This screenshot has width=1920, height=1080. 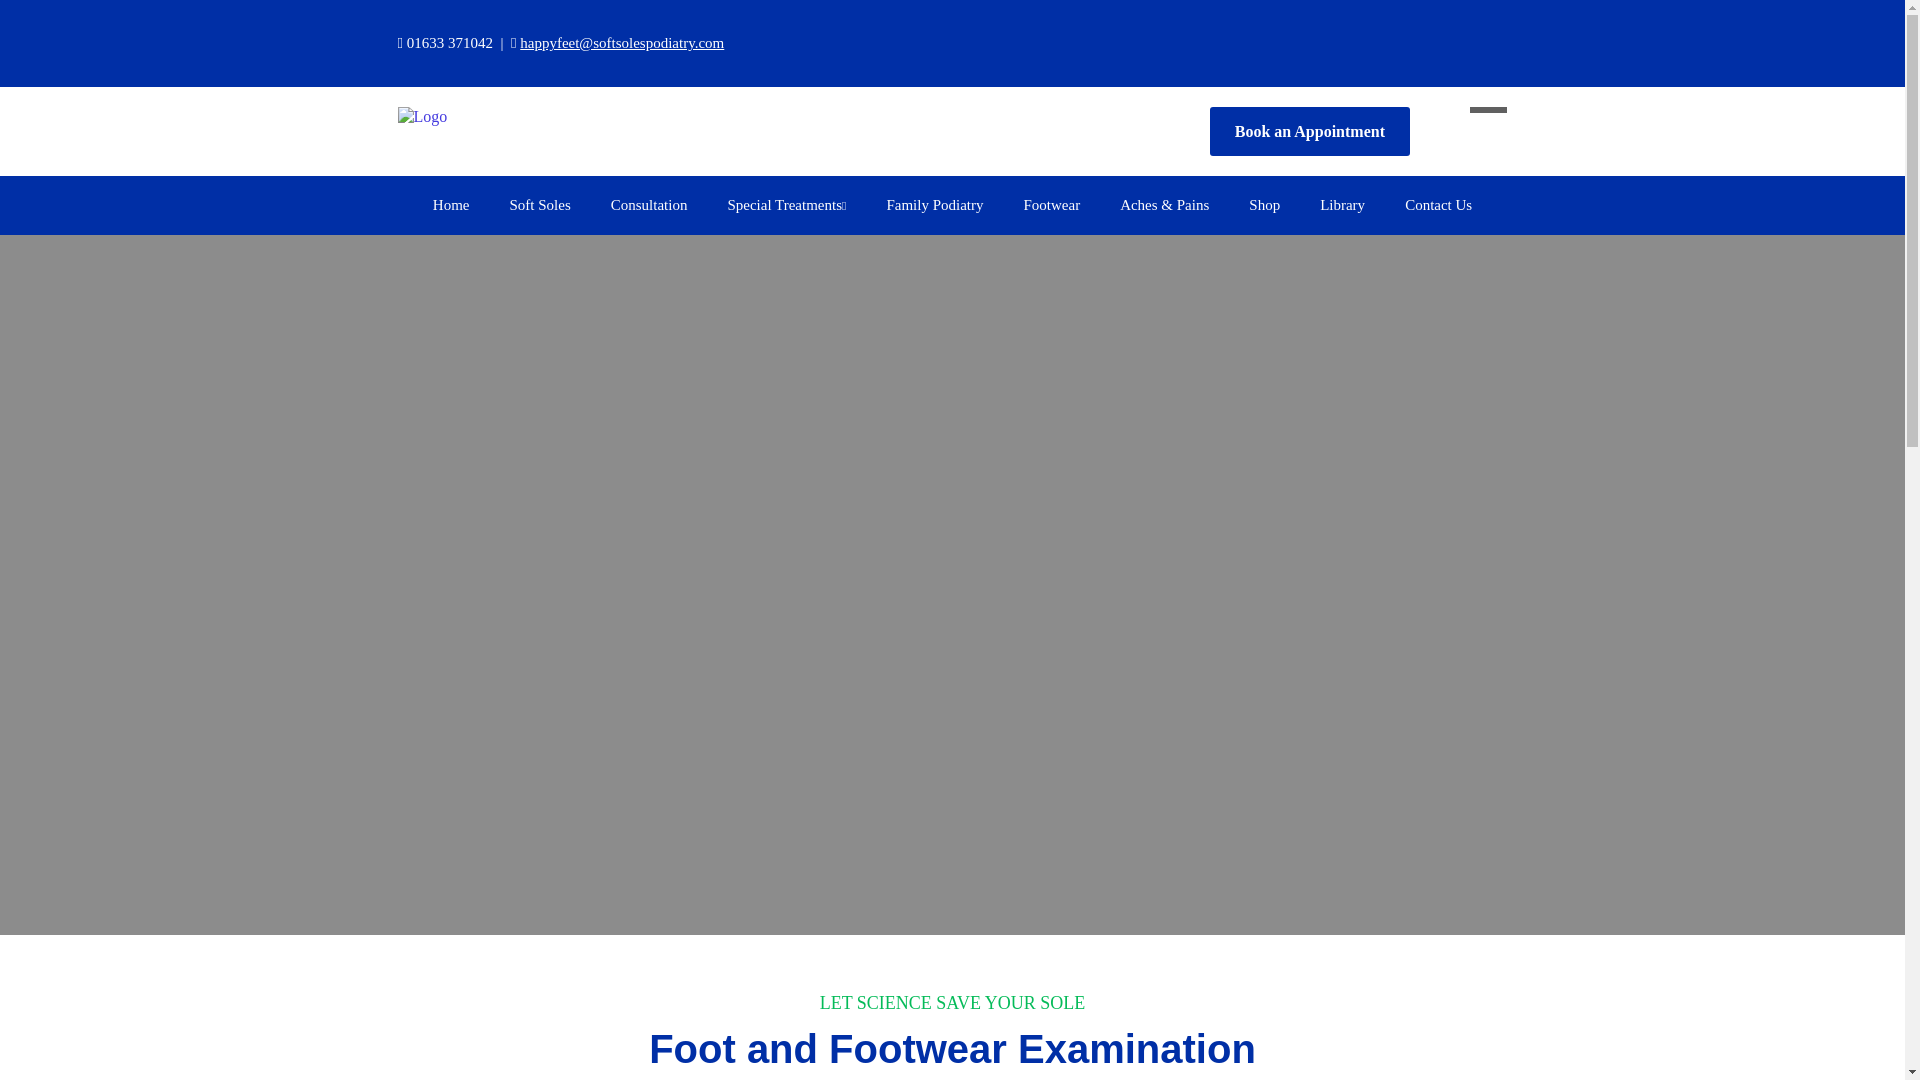 What do you see at coordinates (1051, 206) in the screenshot?
I see `Footwear` at bounding box center [1051, 206].